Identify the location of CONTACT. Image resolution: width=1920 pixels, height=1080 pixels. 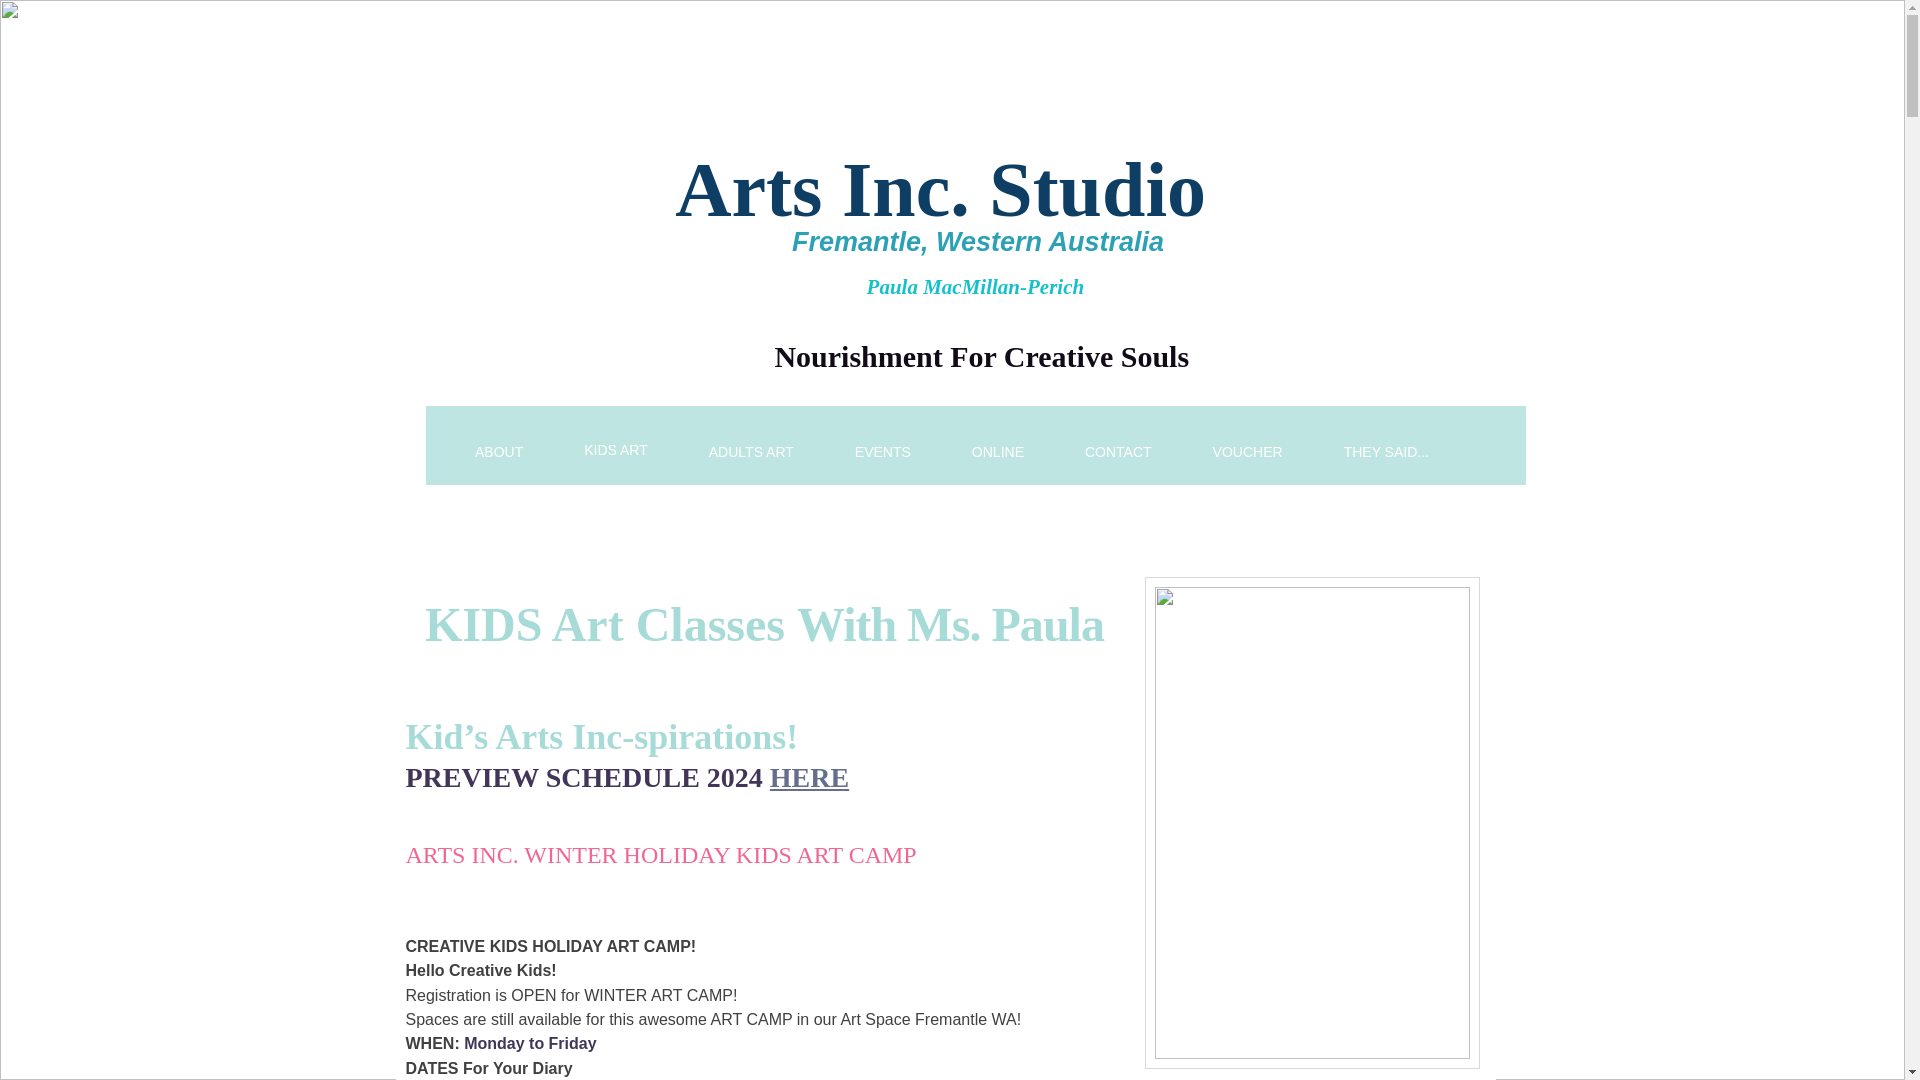
(1118, 453).